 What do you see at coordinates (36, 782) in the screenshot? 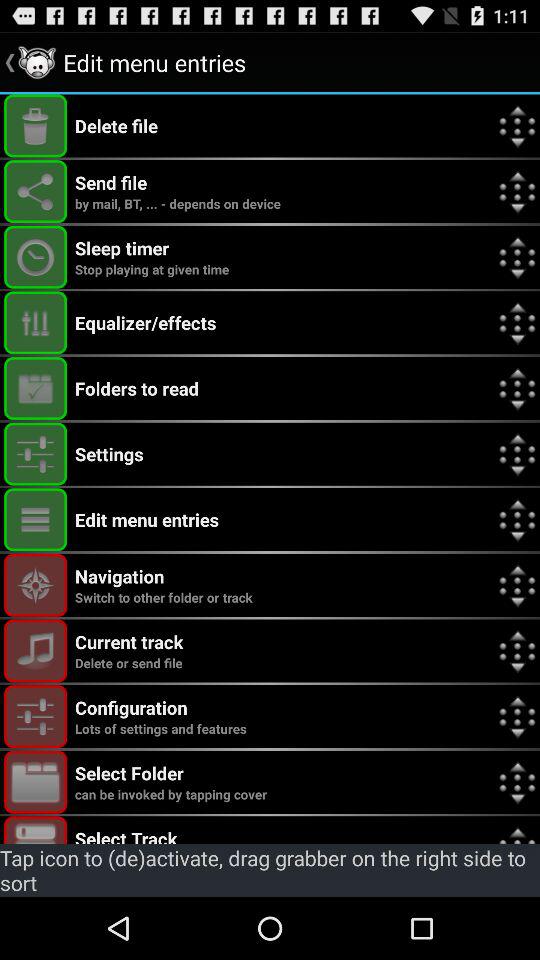
I see `select folder for playlist` at bounding box center [36, 782].